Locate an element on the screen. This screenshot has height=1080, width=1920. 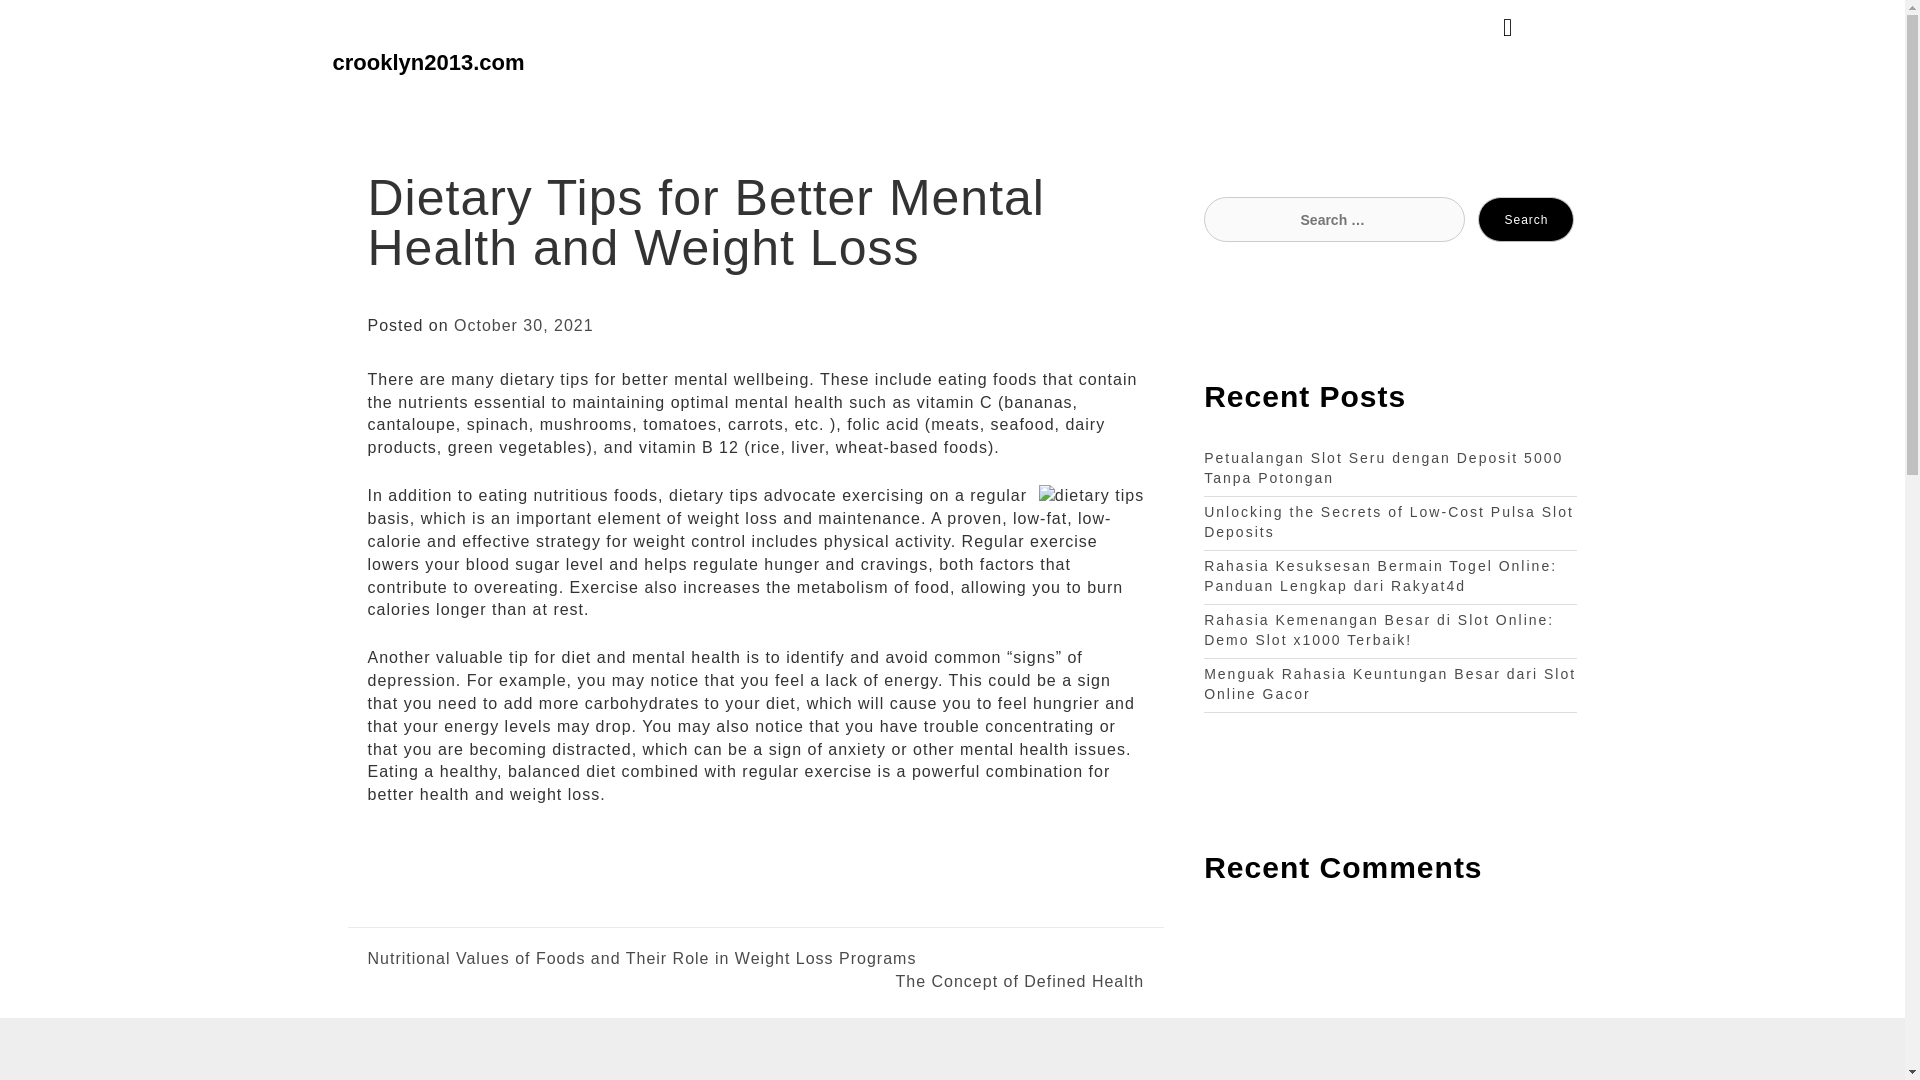
Unlocking the Secrets of Low-Cost Pulsa Slot Deposits is located at coordinates (1388, 522).